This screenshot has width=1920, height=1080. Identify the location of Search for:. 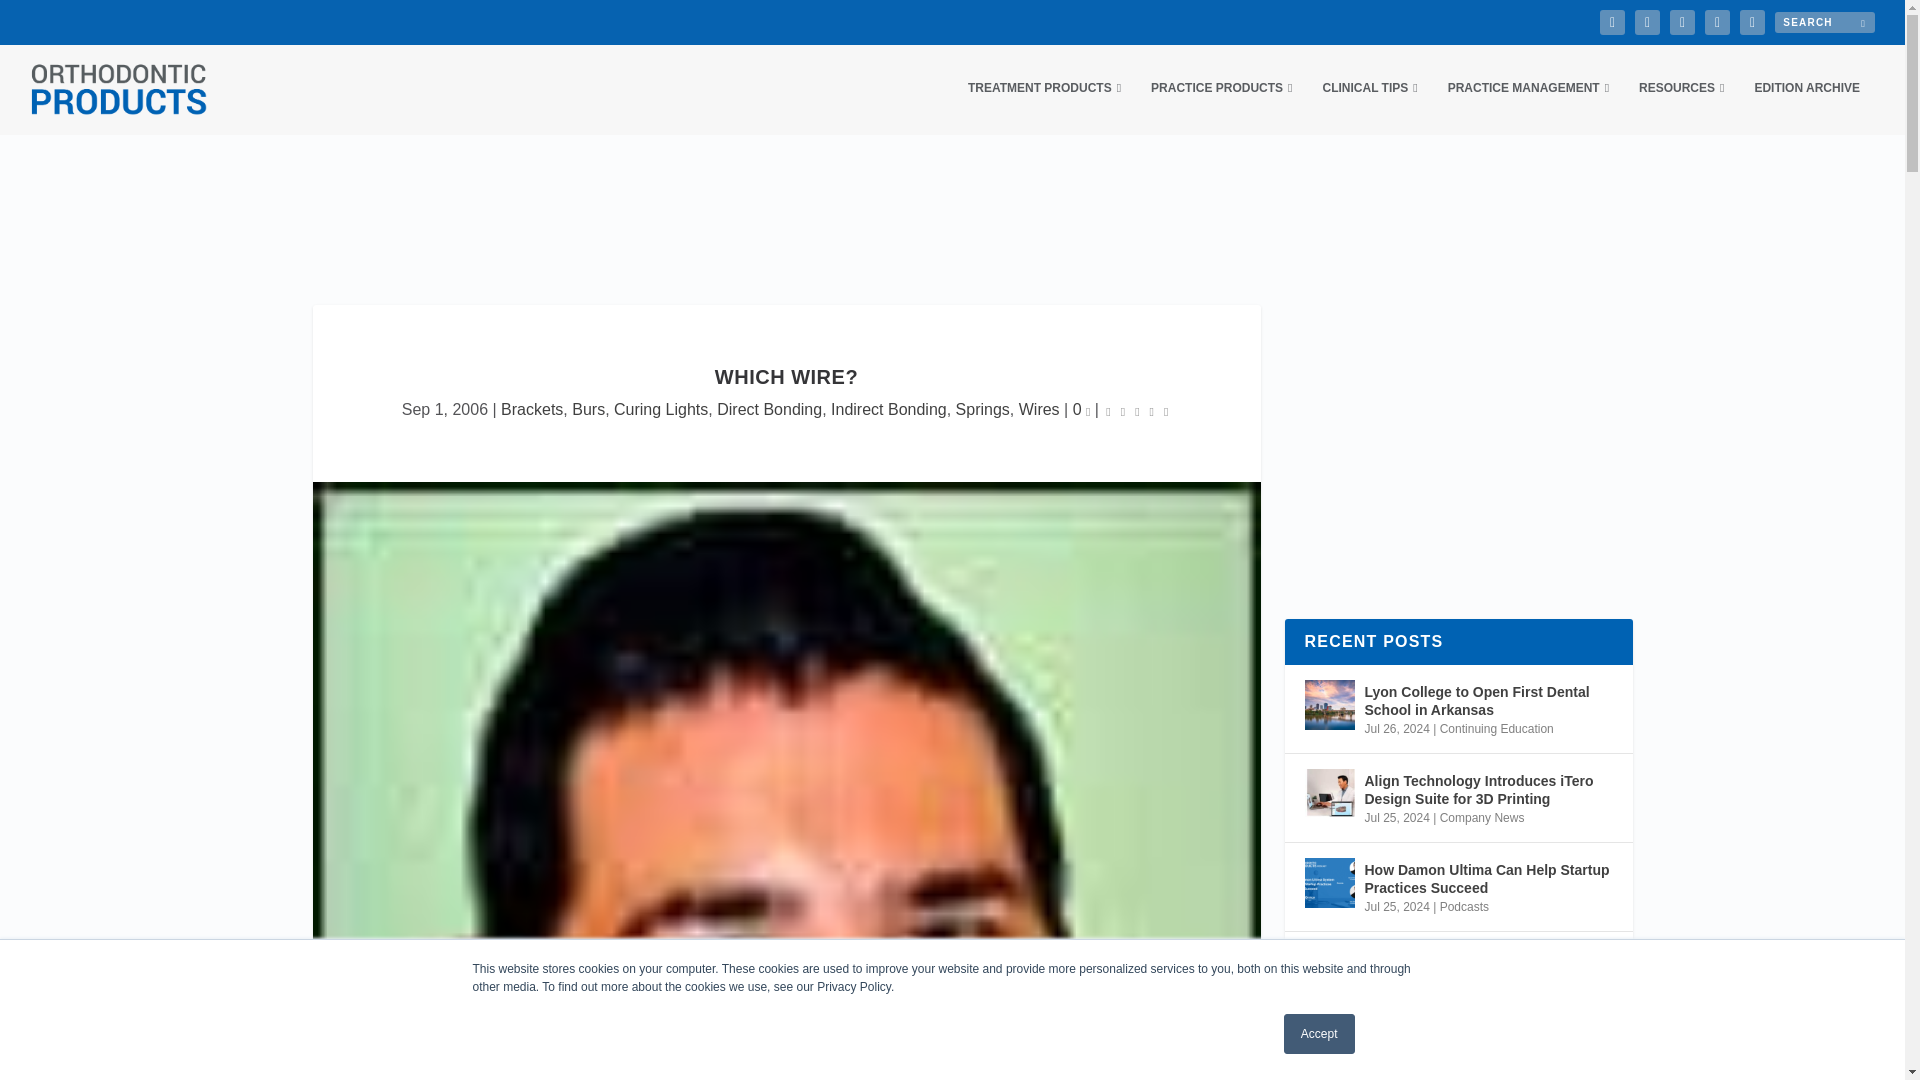
(1824, 22).